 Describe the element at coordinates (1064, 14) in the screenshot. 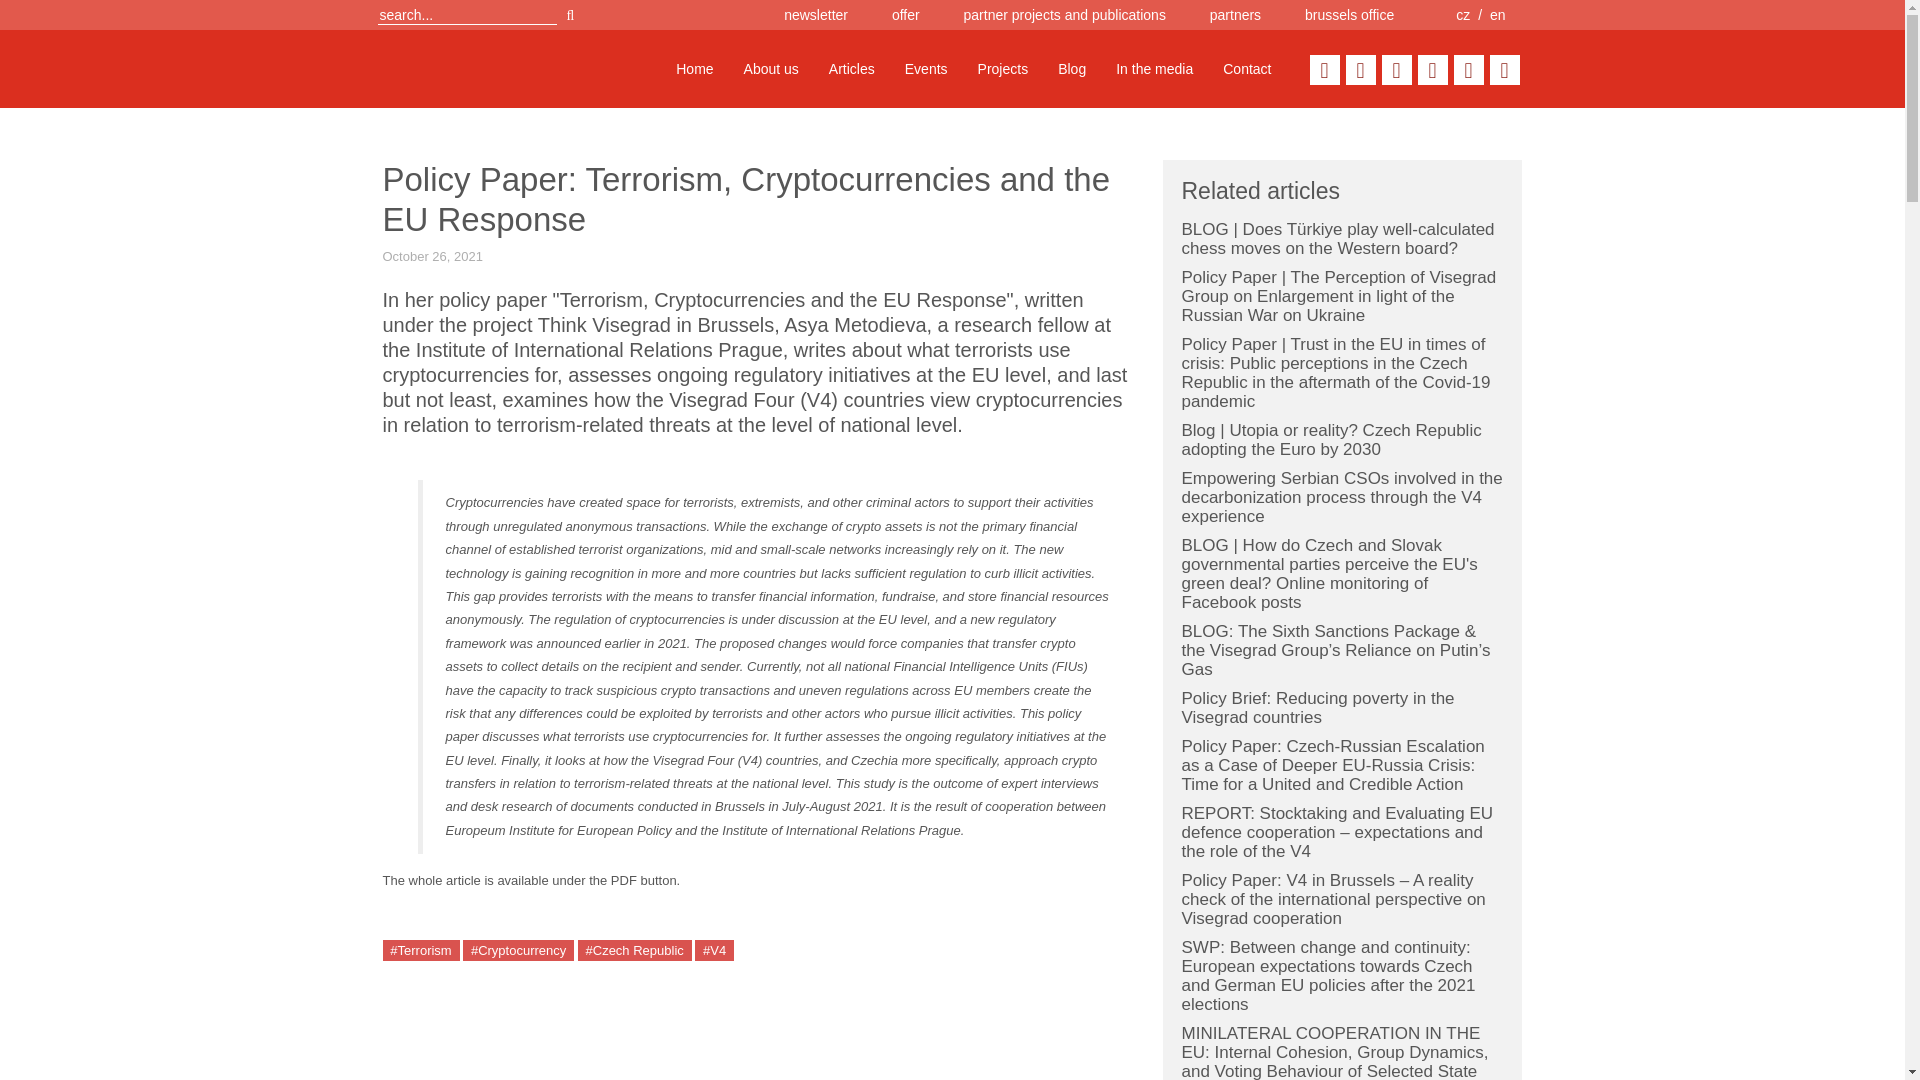

I see `partner projects and publications` at that location.